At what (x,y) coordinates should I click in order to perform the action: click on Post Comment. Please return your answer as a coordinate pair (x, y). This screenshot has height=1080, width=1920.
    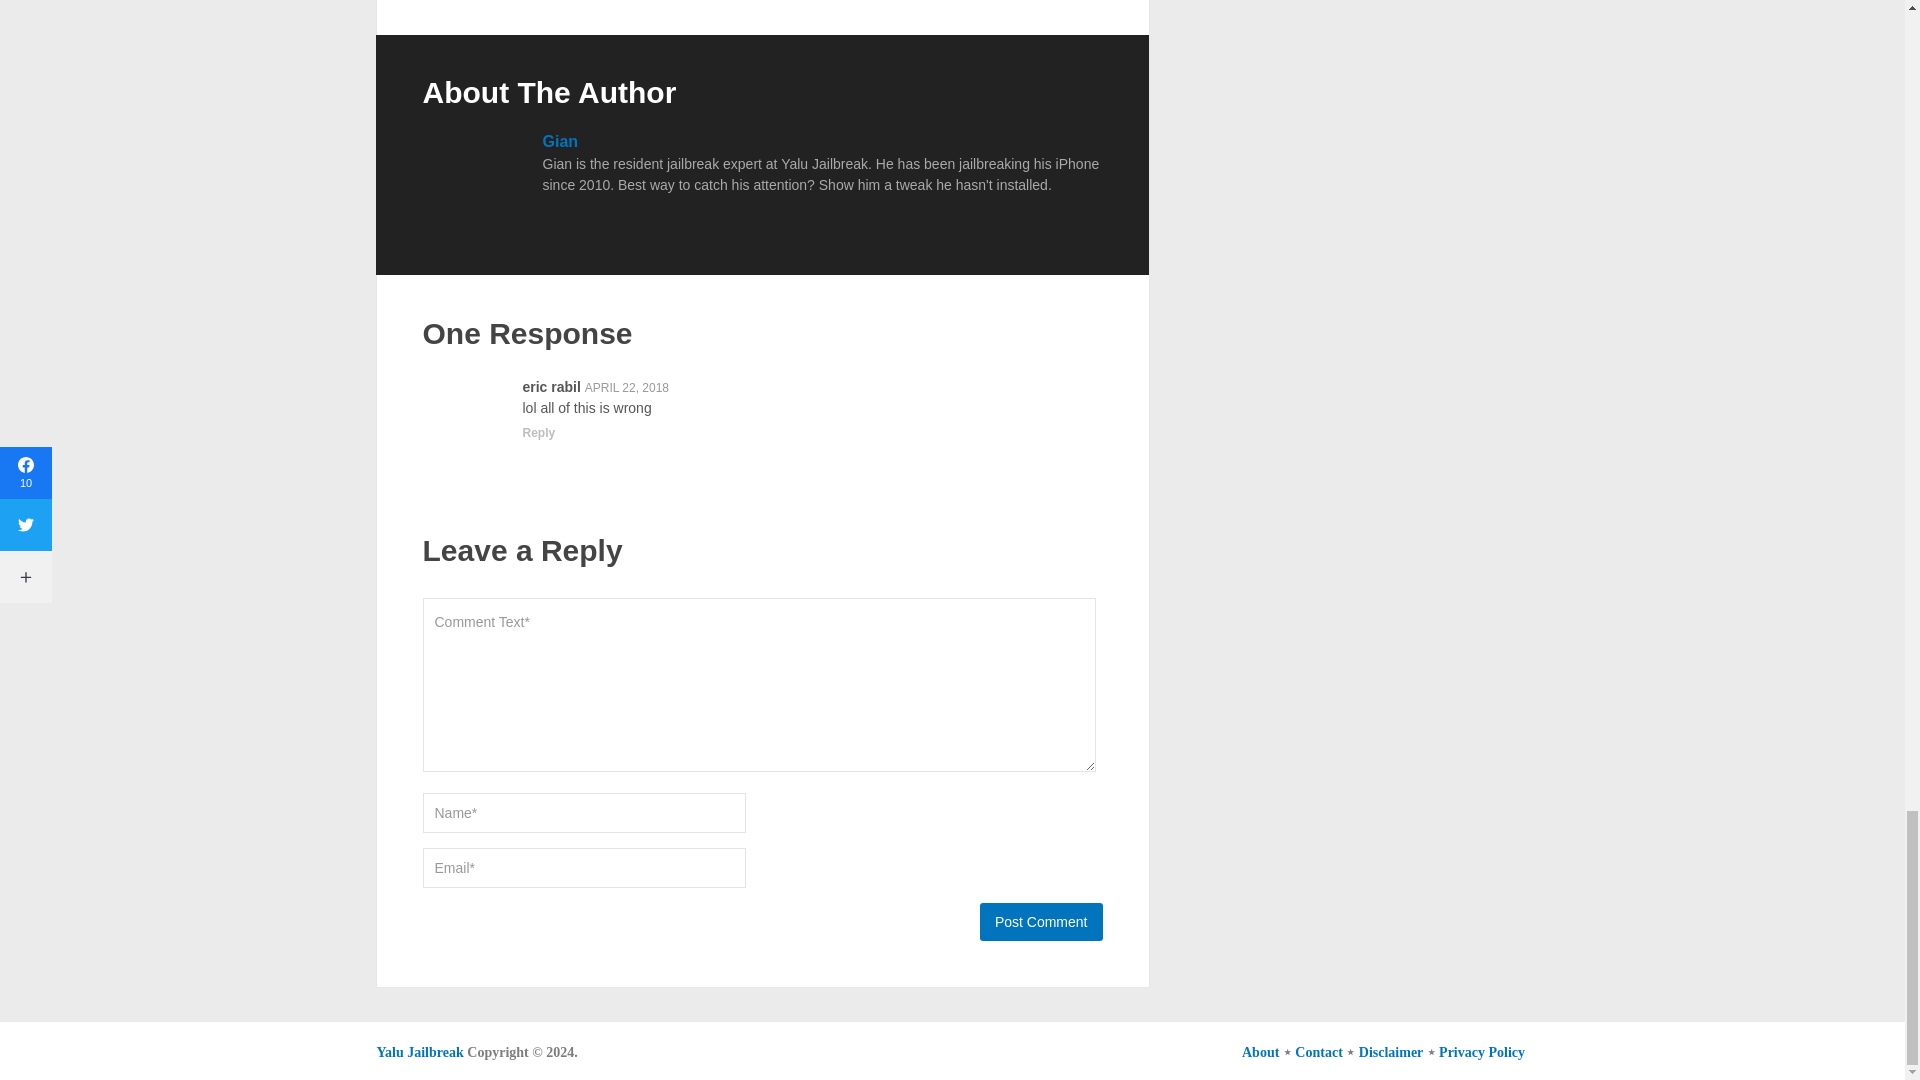
    Looking at the image, I should click on (1040, 921).